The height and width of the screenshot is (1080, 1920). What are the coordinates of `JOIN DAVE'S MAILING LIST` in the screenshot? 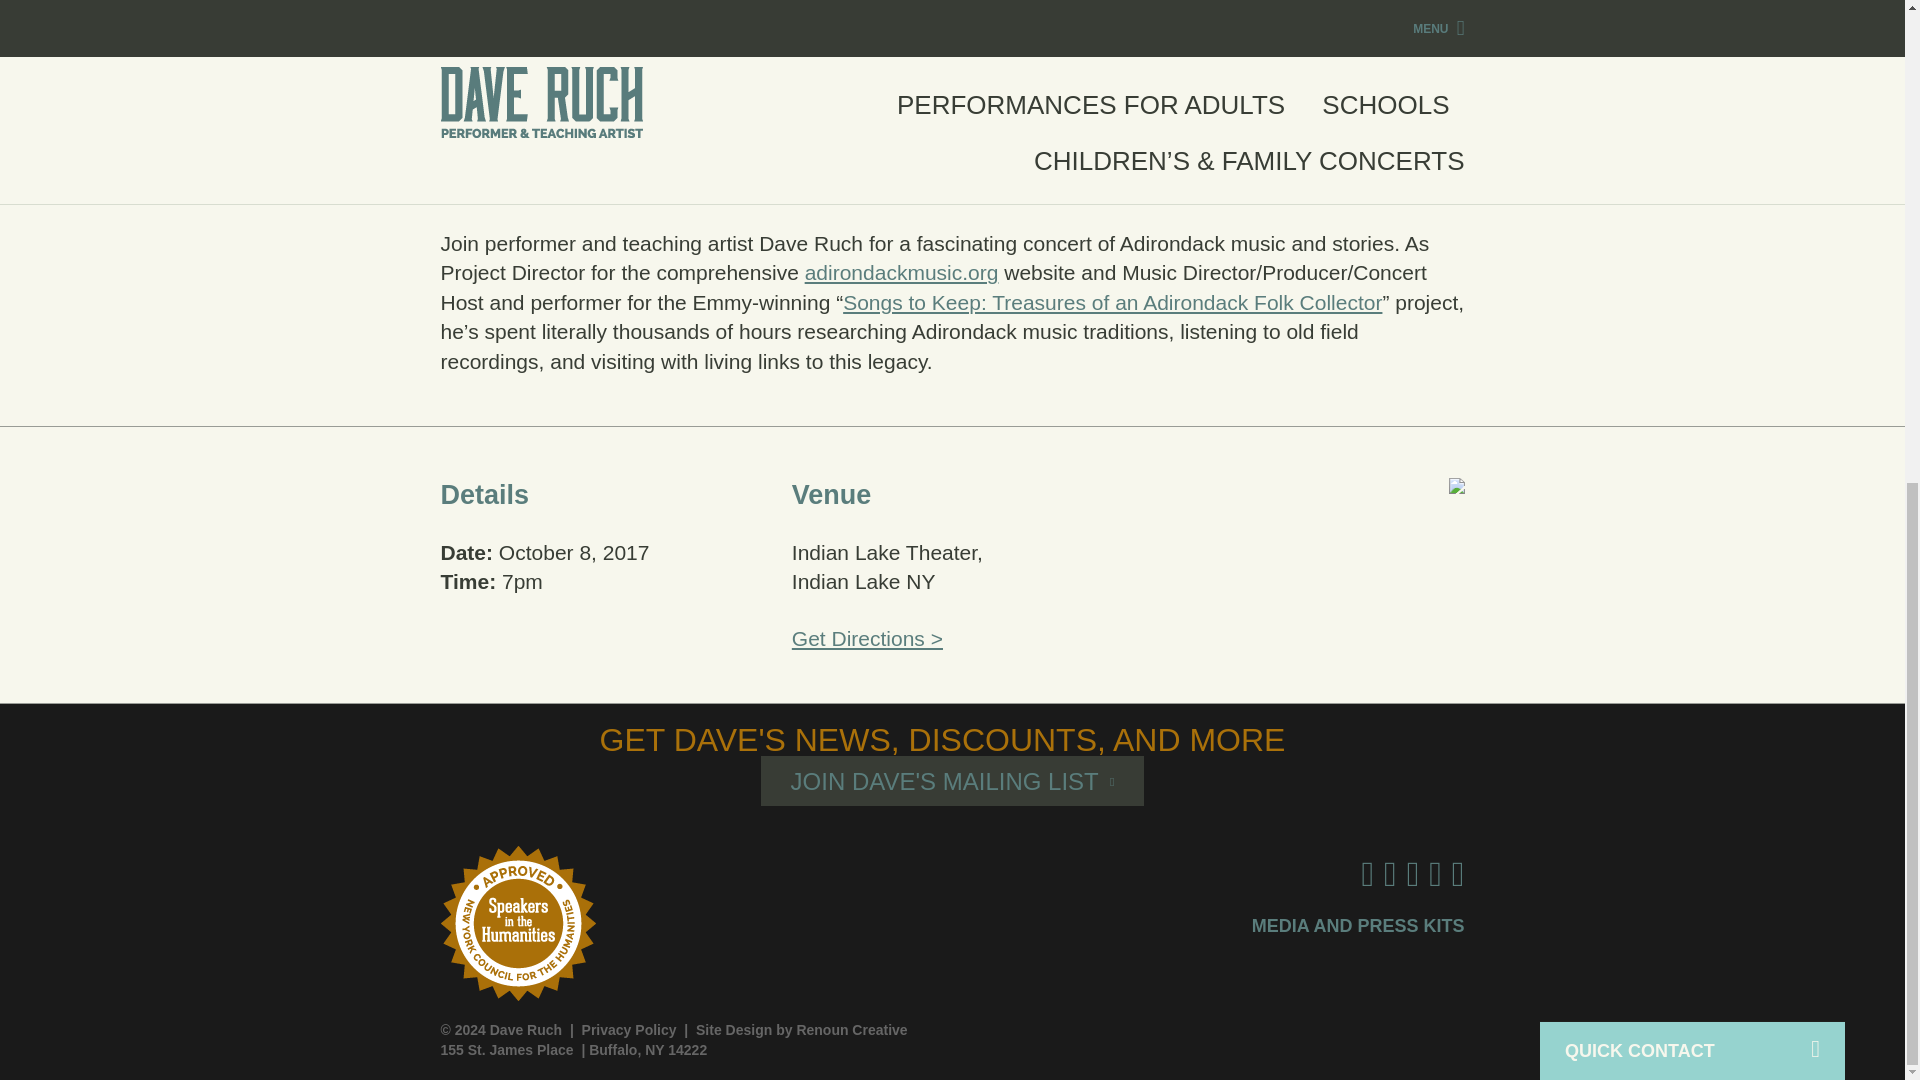 It's located at (952, 780).